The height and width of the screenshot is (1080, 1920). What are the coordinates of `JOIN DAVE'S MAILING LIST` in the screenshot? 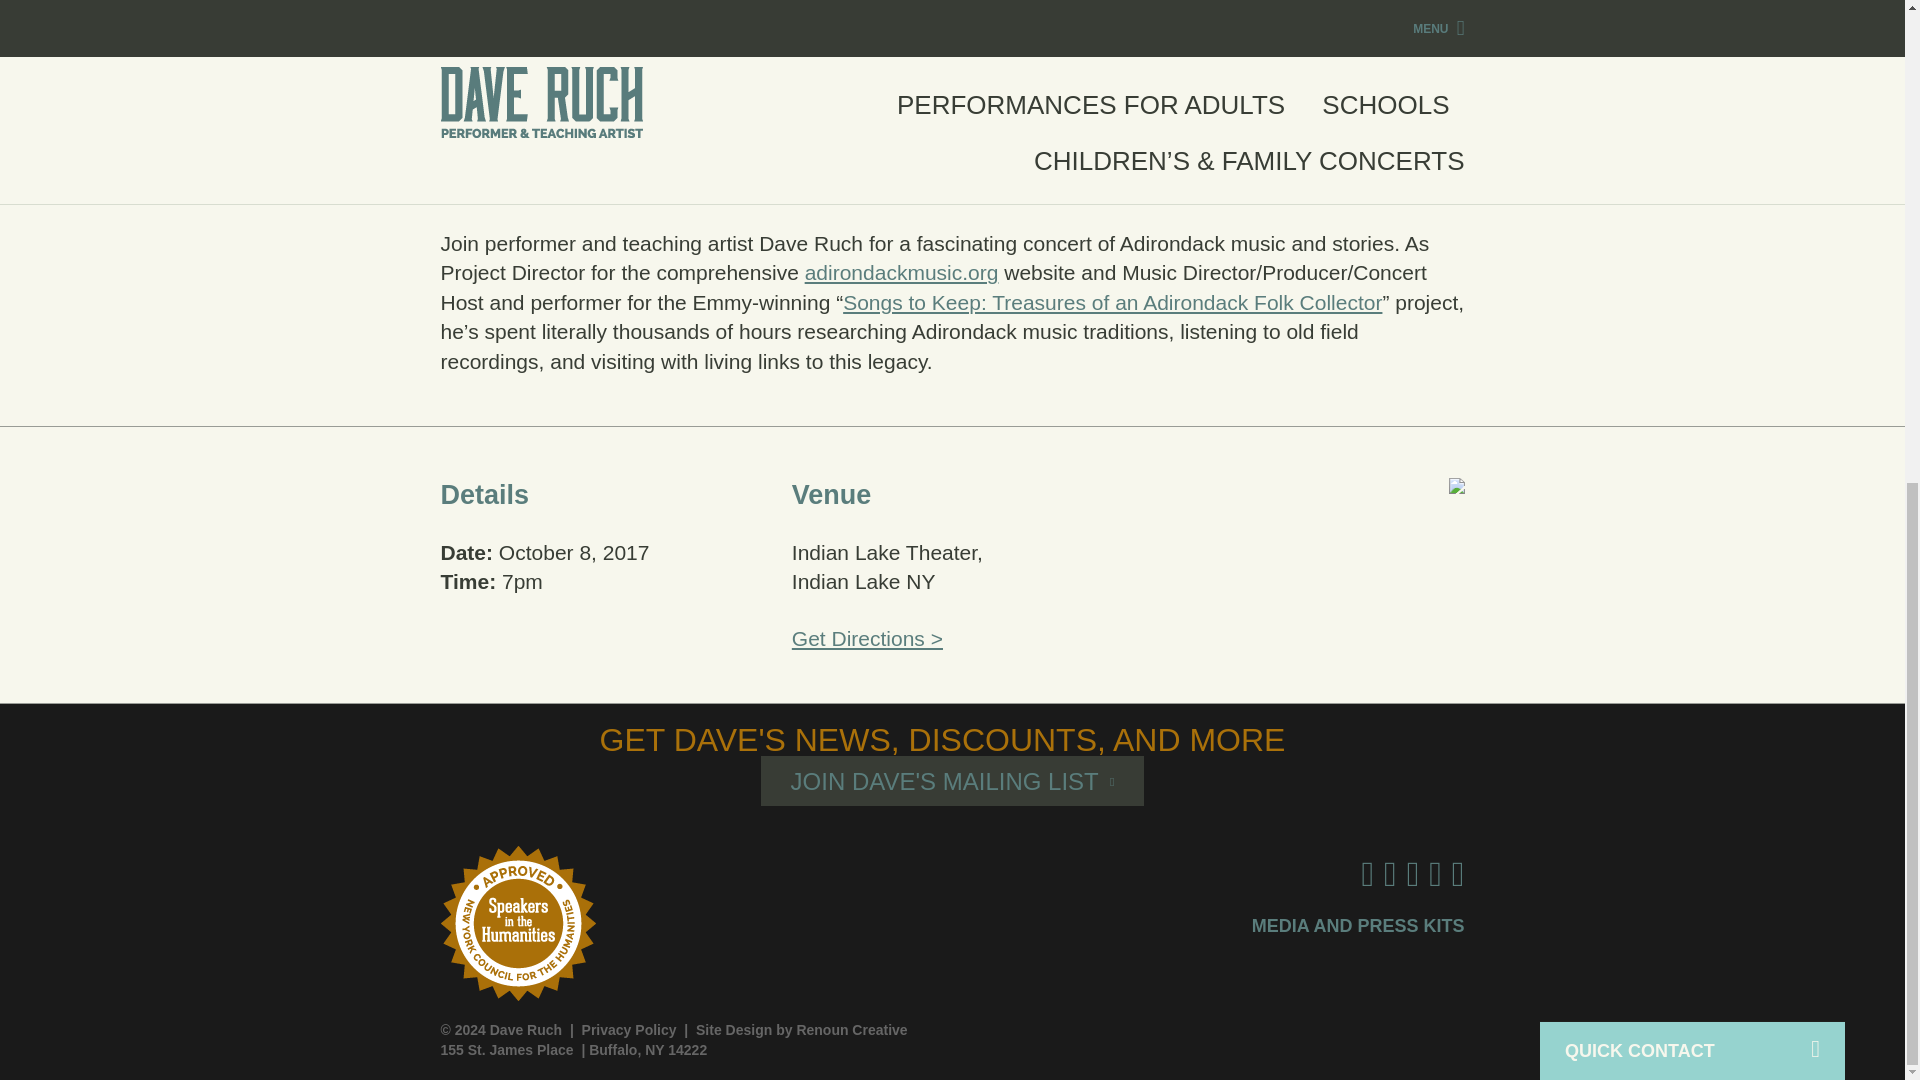 It's located at (952, 780).